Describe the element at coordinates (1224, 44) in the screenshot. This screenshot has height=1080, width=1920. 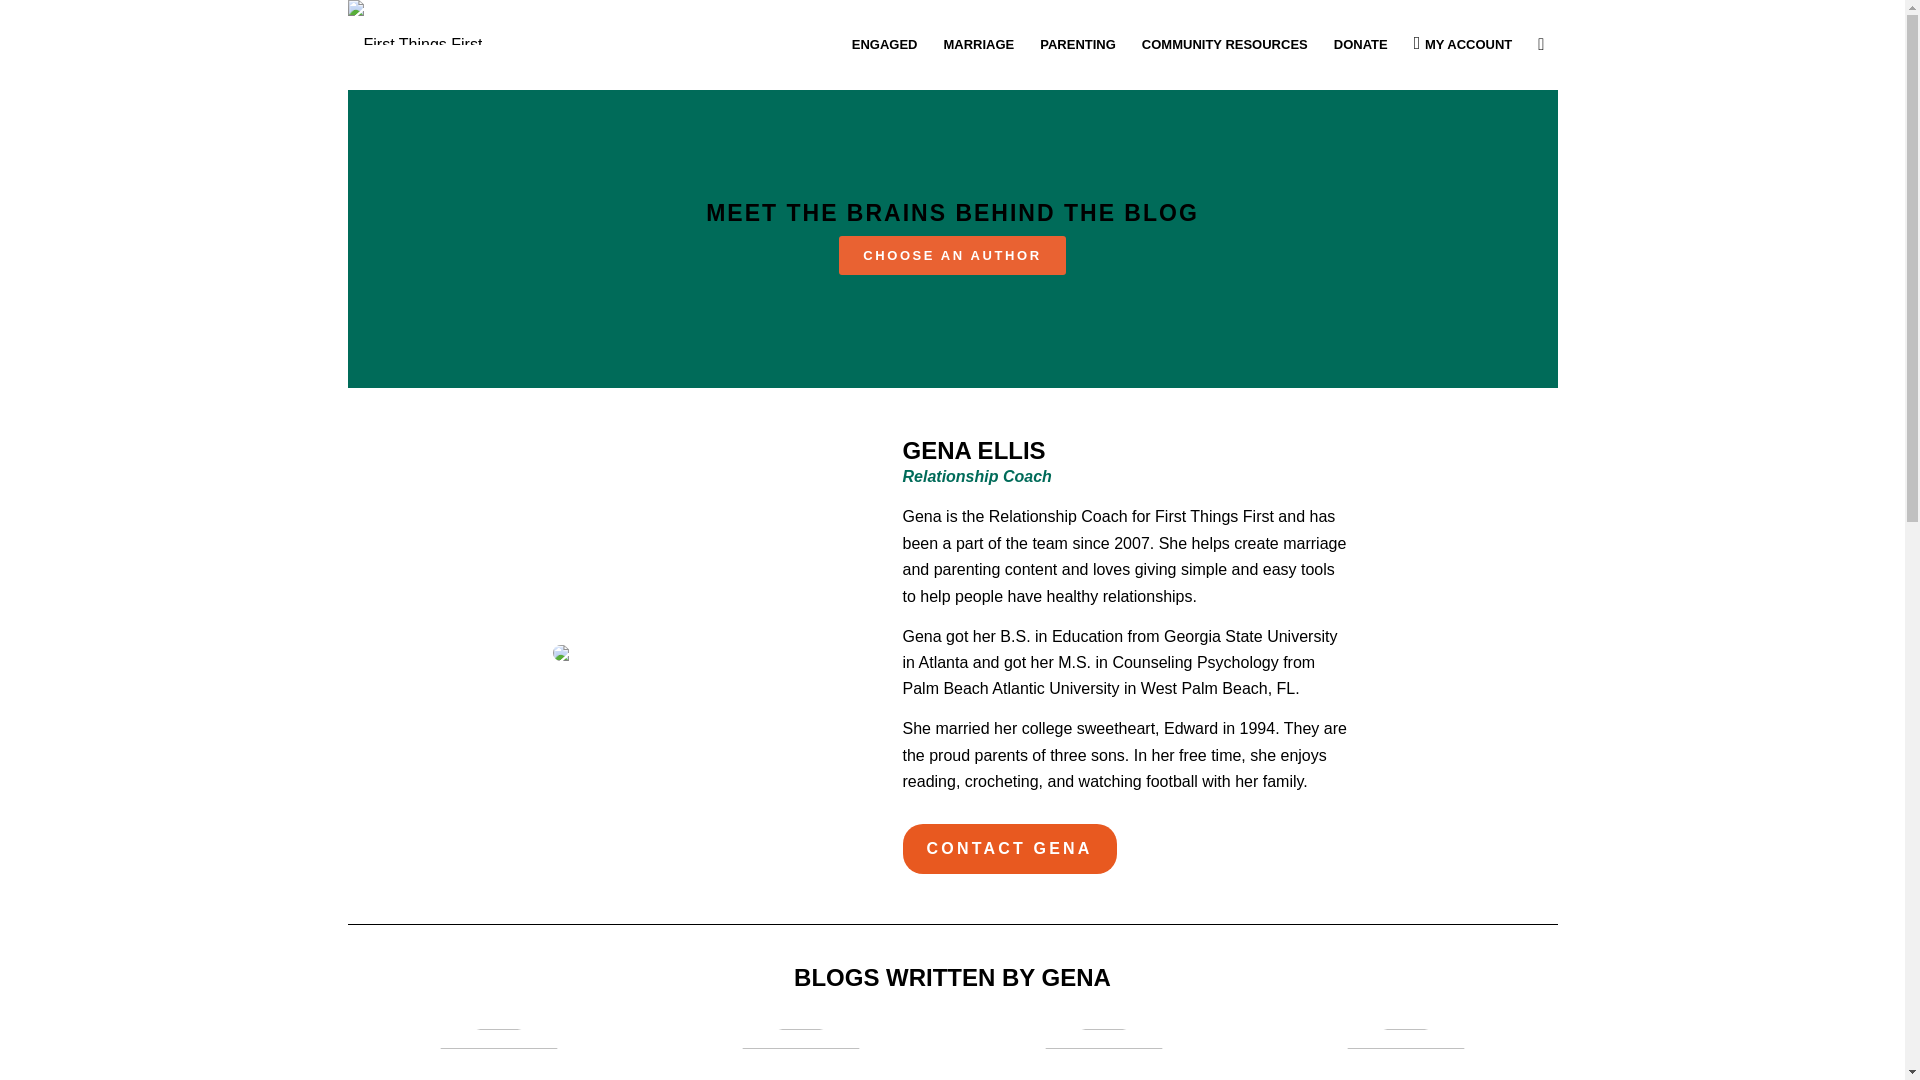
I see `COMMUNITY RESOURCES` at that location.